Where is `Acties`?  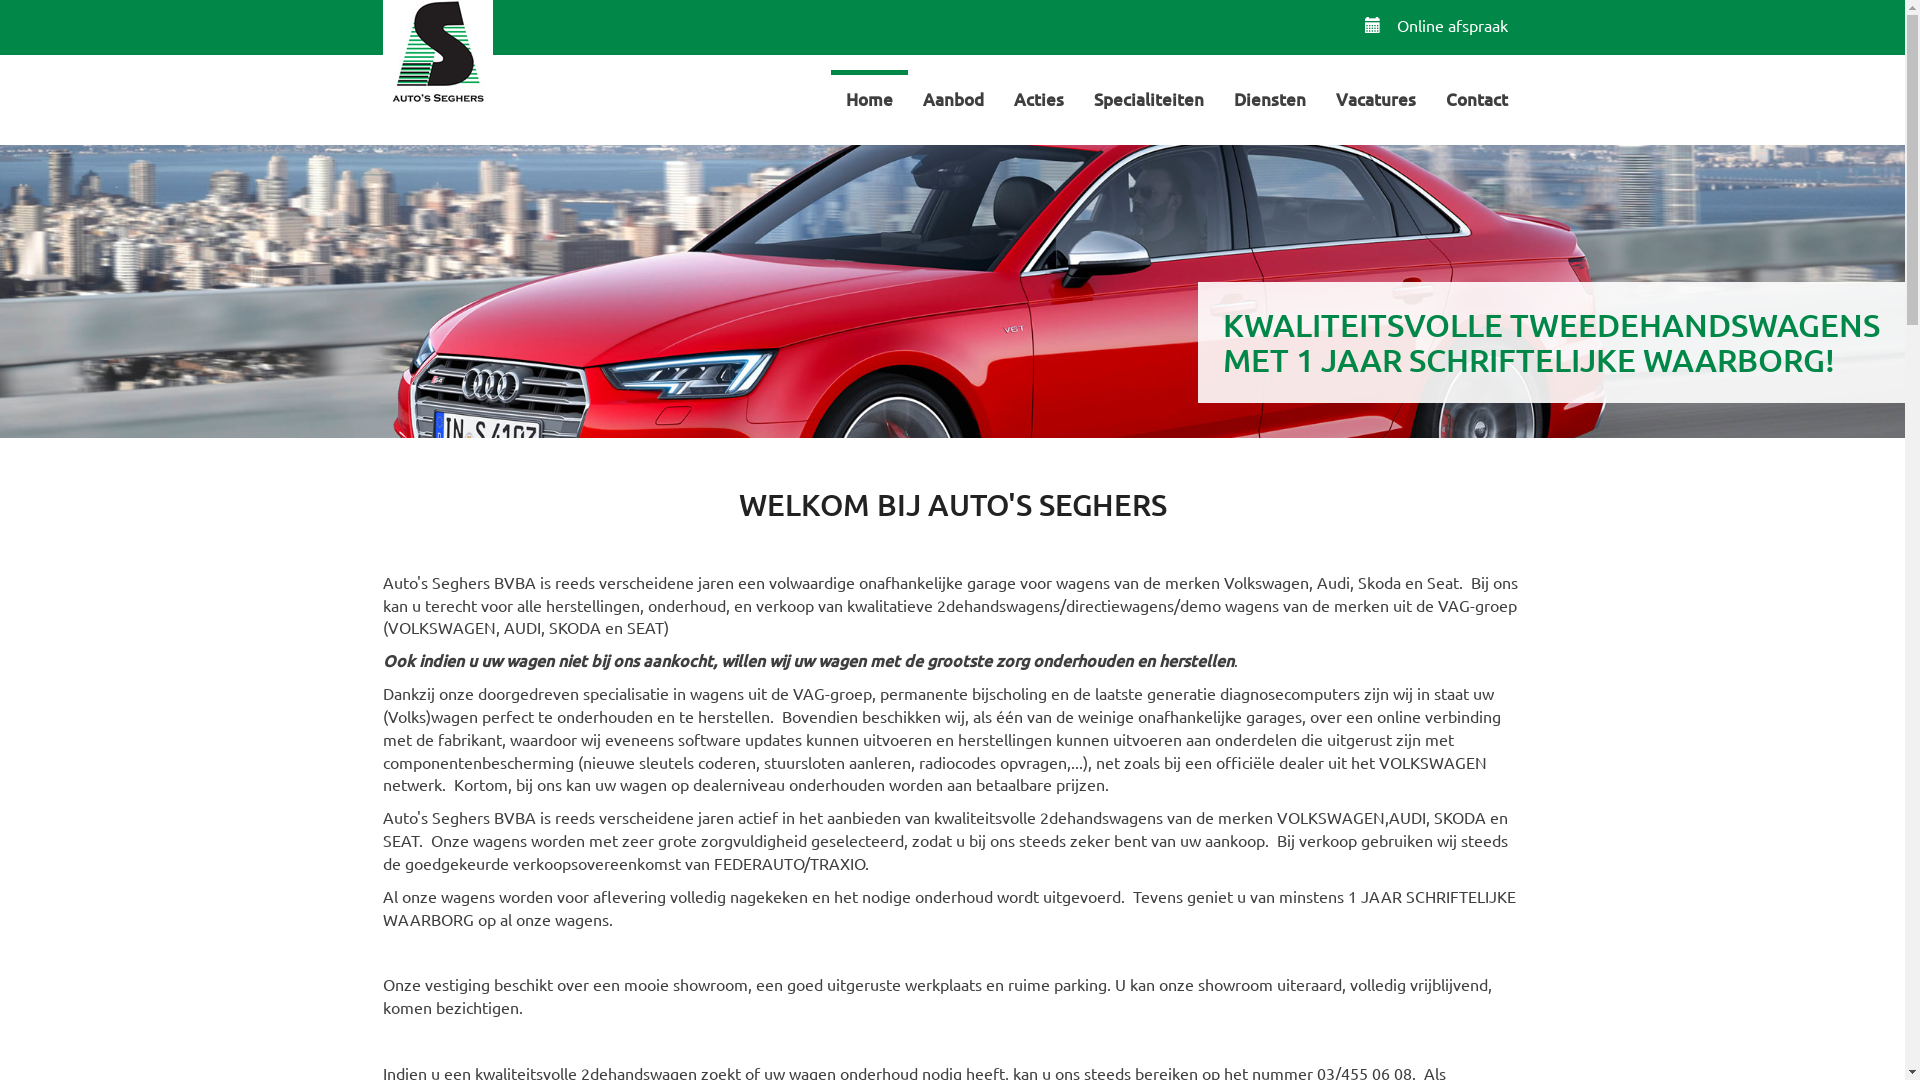 Acties is located at coordinates (1038, 98).